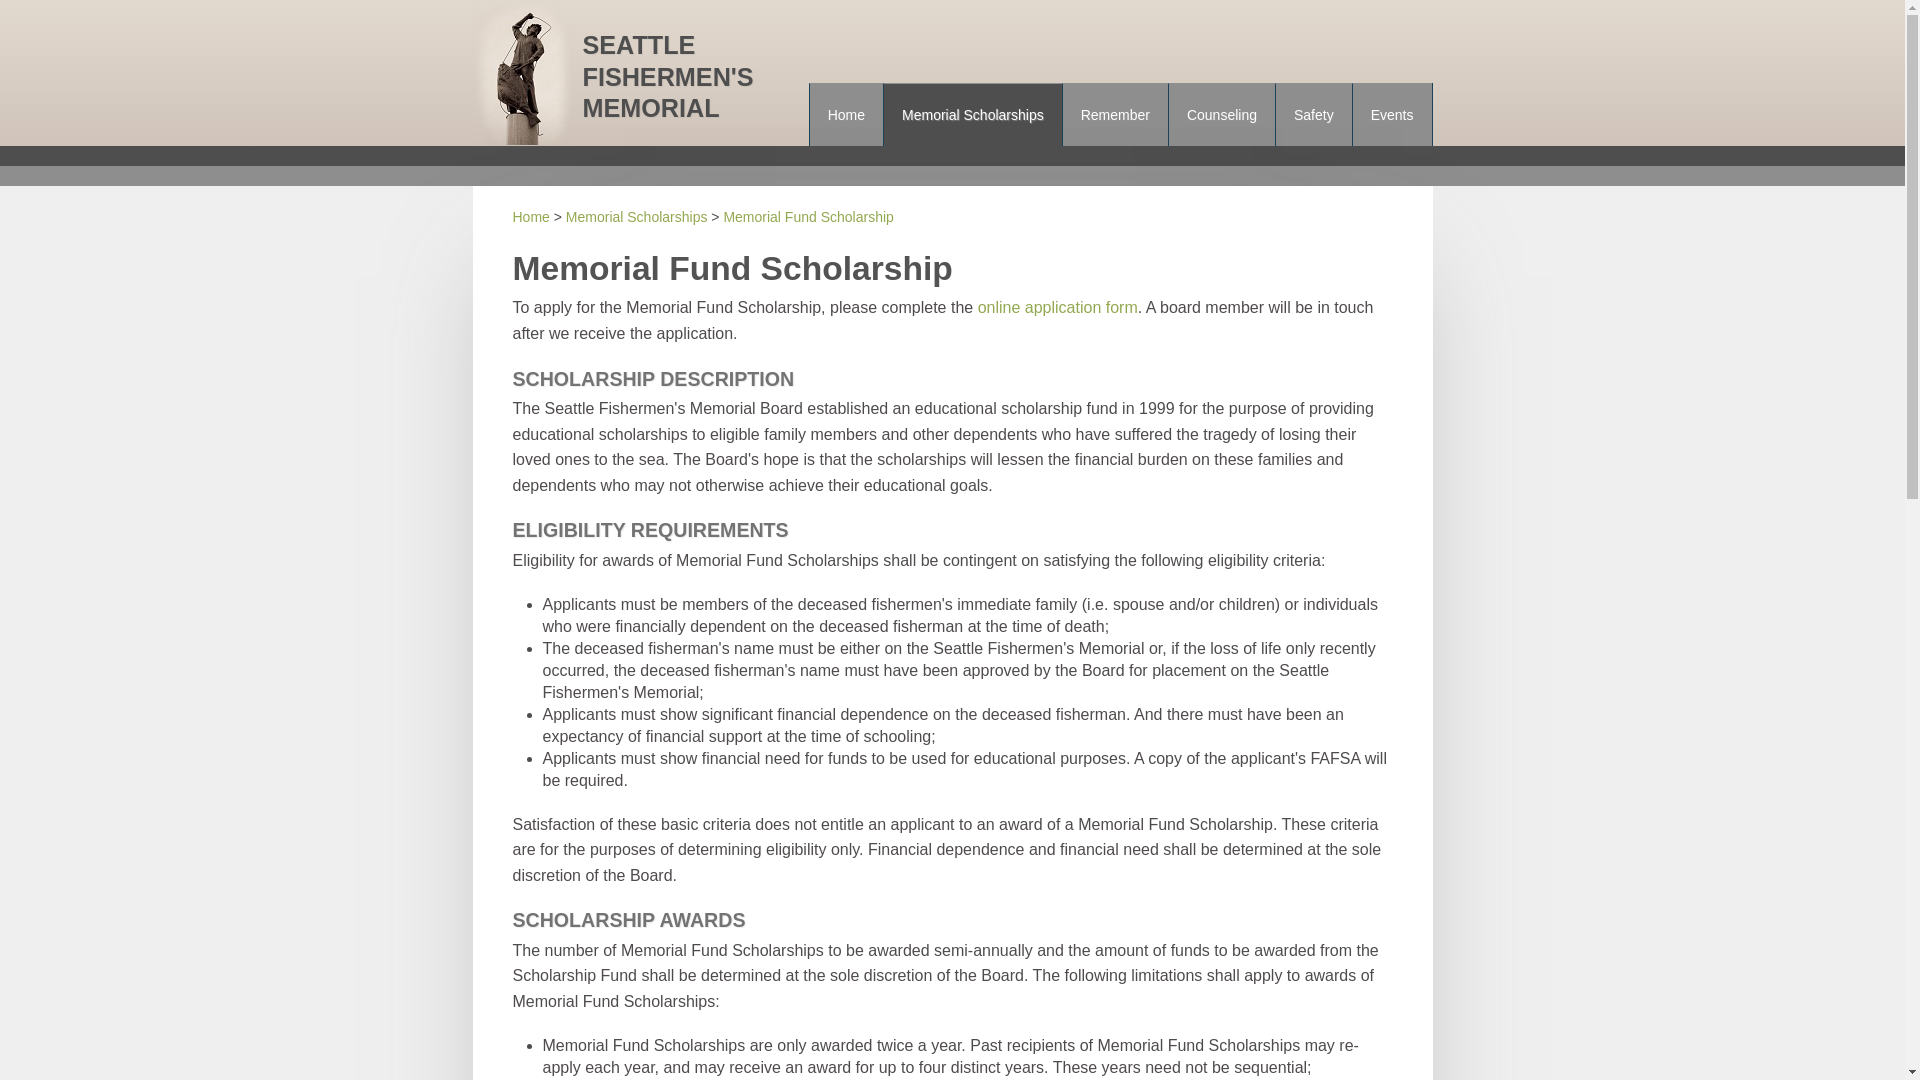  Describe the element at coordinates (1058, 308) in the screenshot. I see `online application form` at that location.